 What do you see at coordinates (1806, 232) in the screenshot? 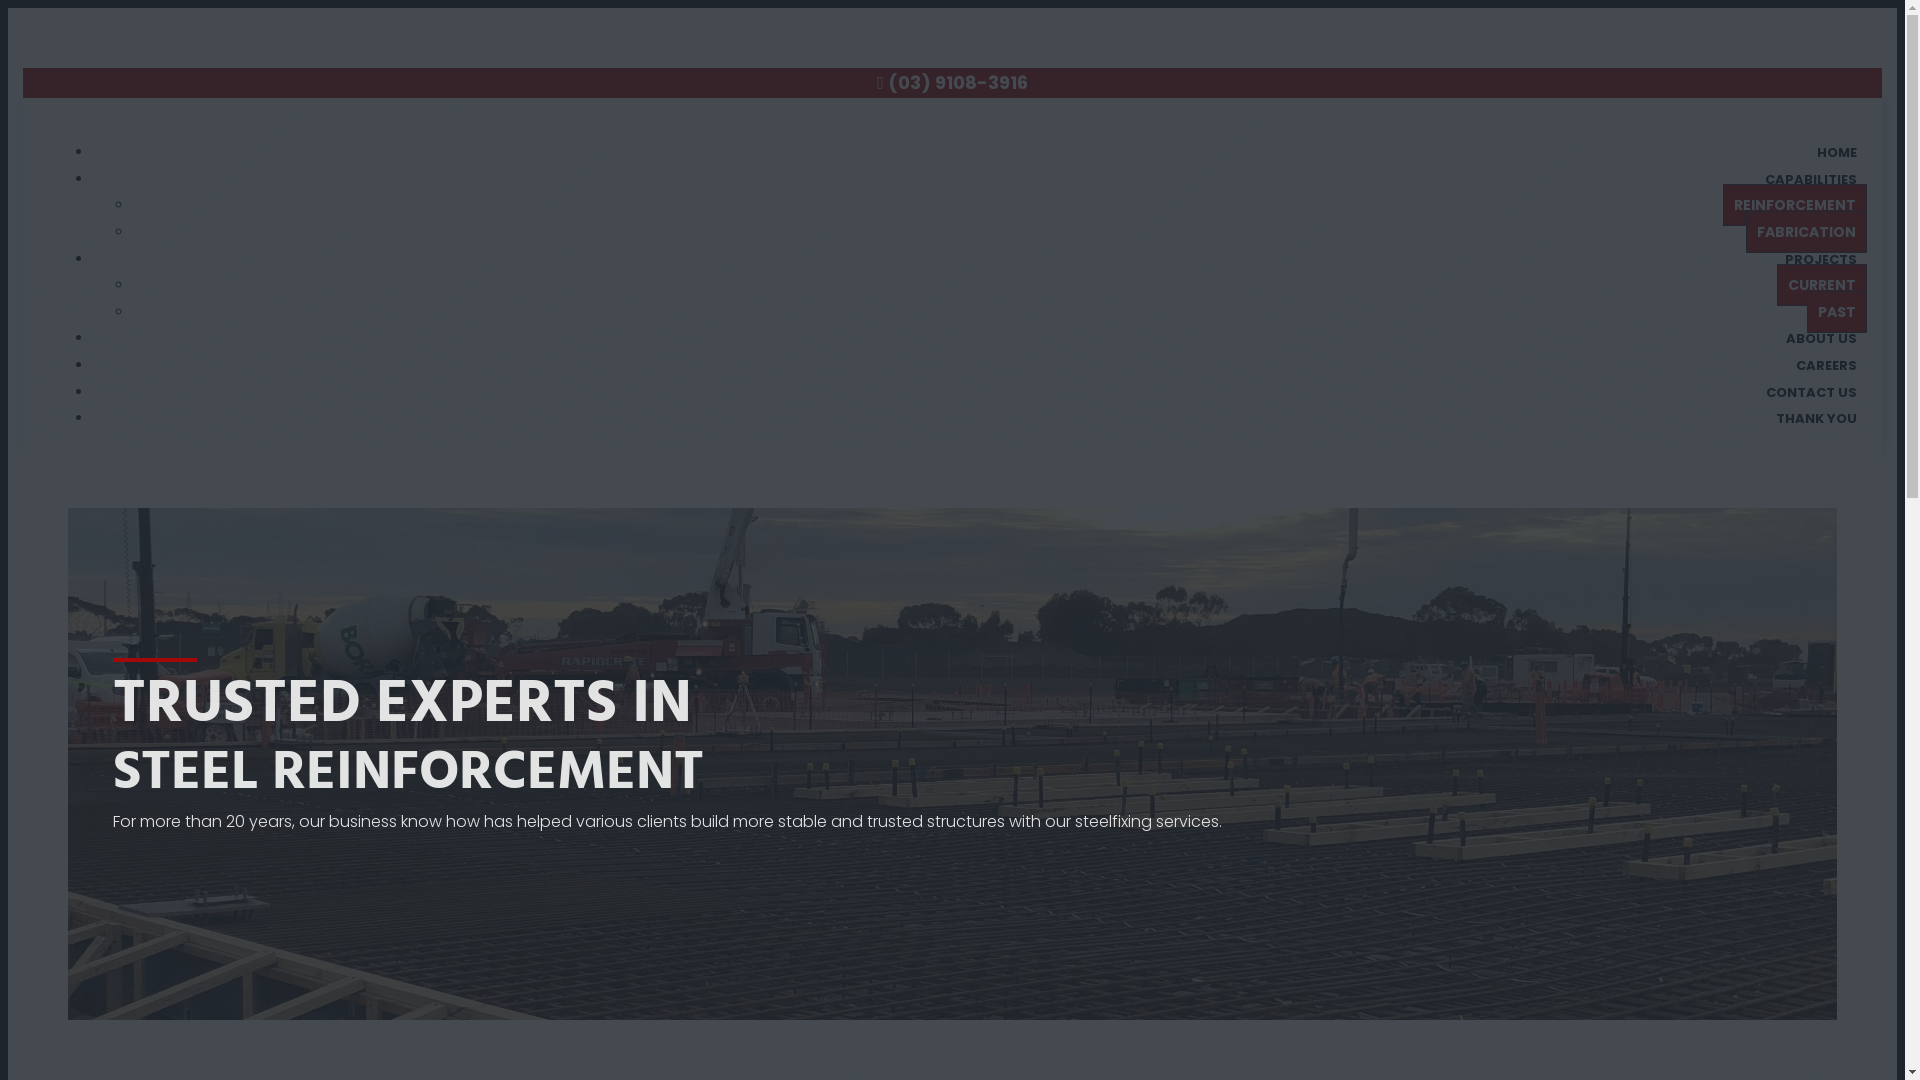
I see `FABRICATION` at bounding box center [1806, 232].